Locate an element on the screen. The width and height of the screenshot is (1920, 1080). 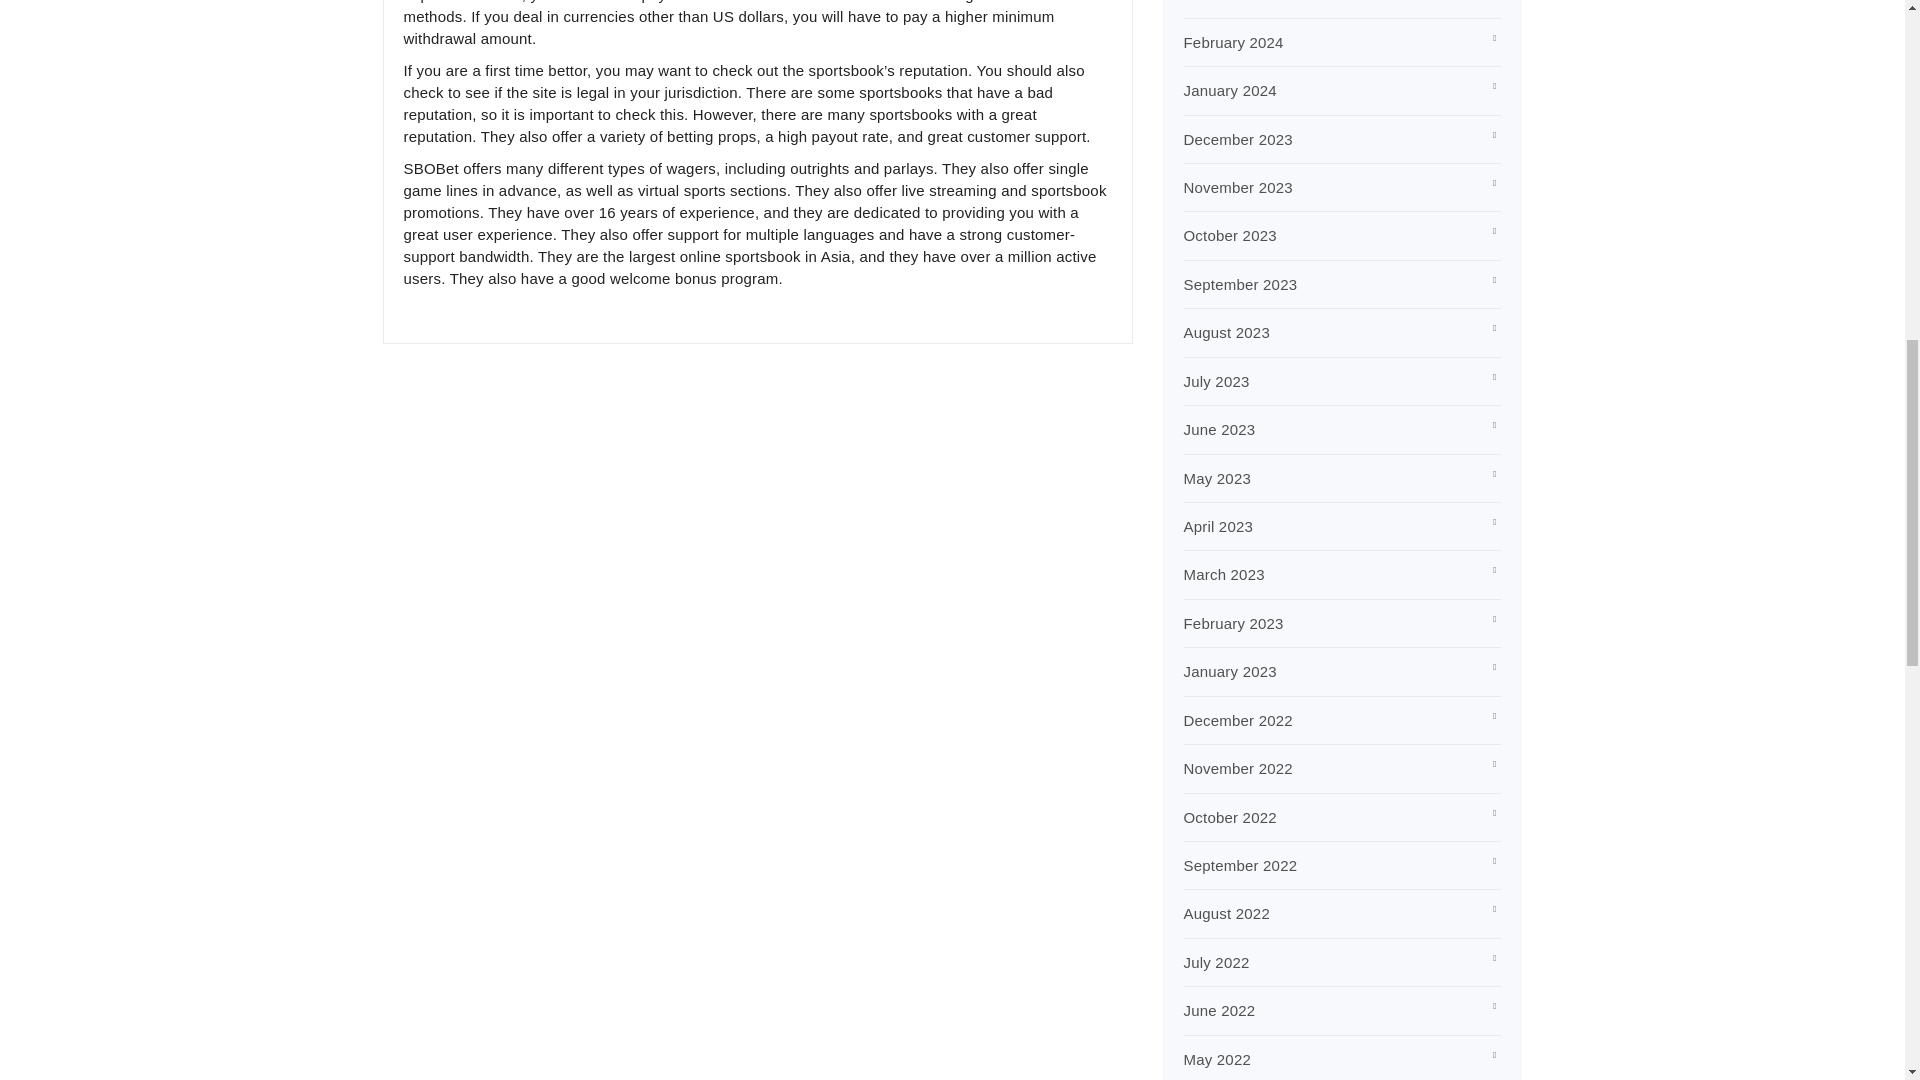
November 2023 is located at coordinates (1238, 187).